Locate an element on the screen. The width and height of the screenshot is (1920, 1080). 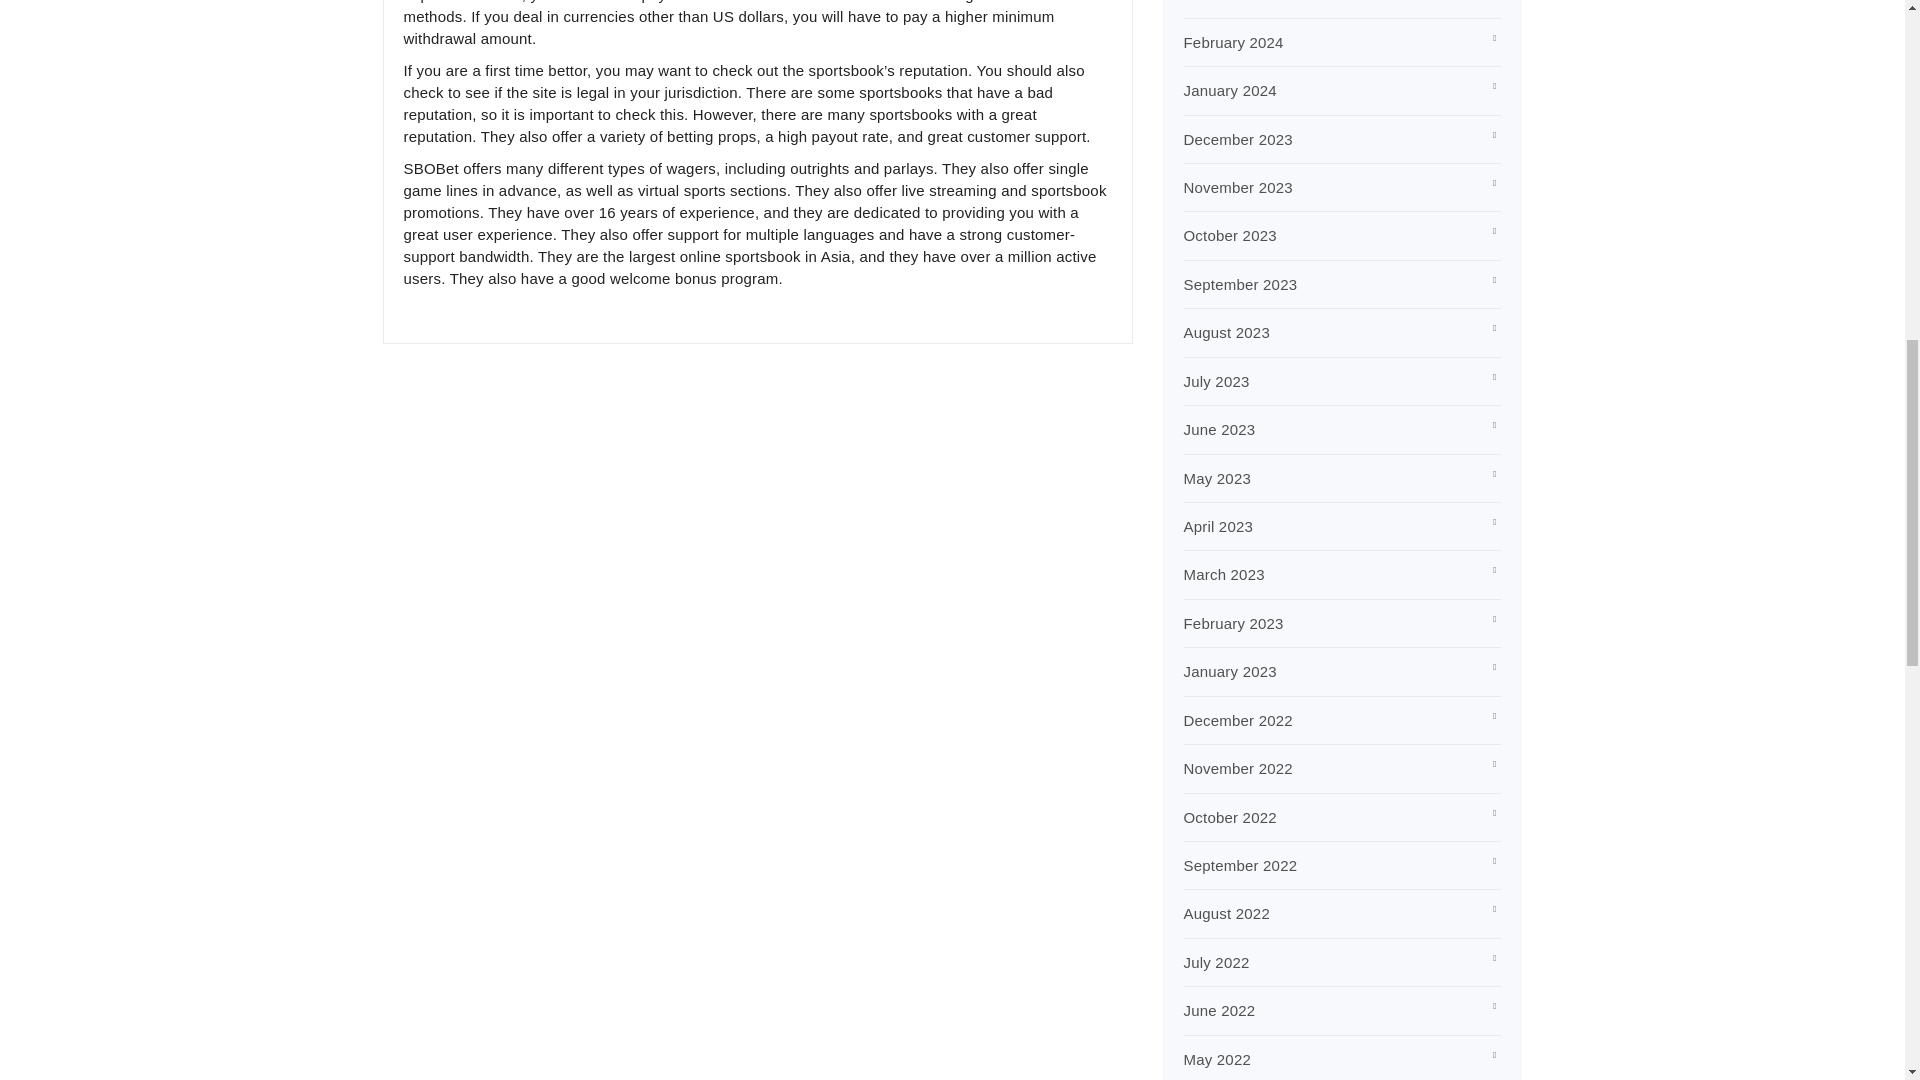
November 2023 is located at coordinates (1238, 187).